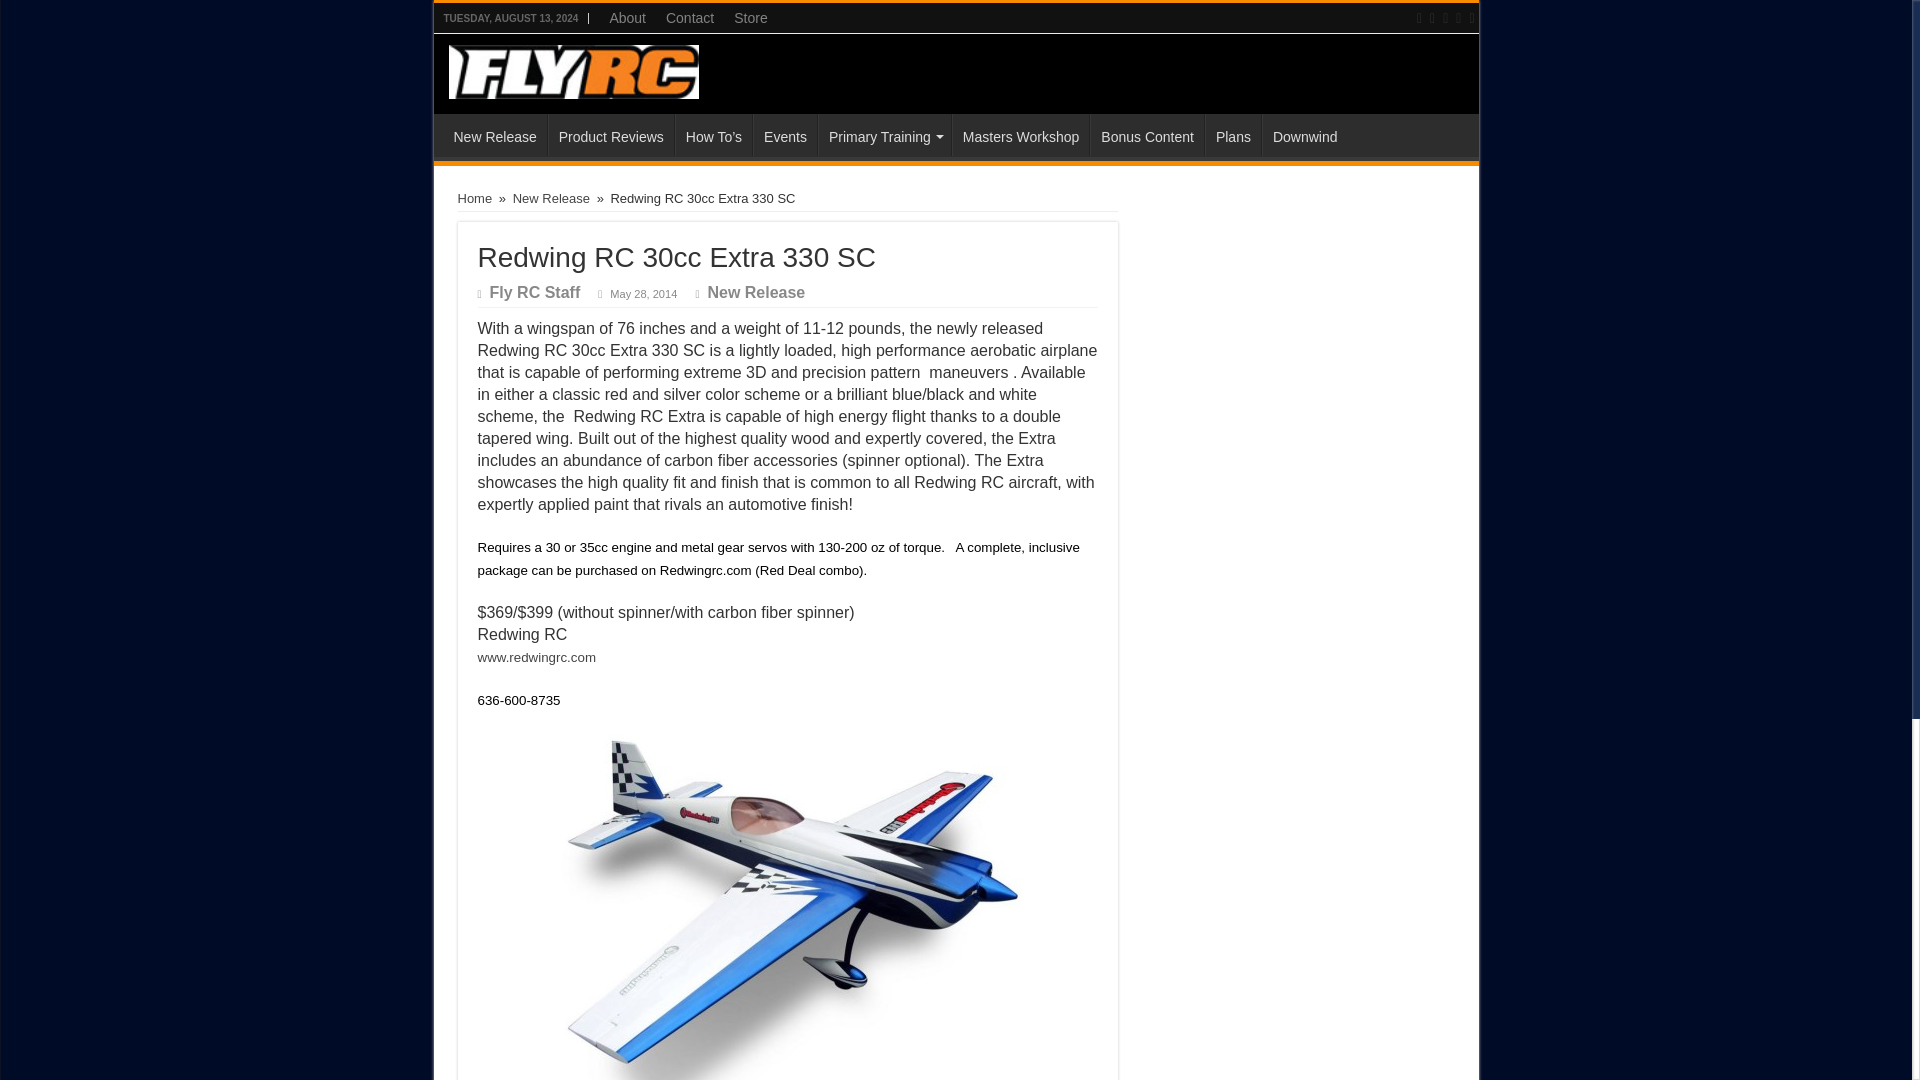  Describe the element at coordinates (1146, 134) in the screenshot. I see `Bonus Content` at that location.